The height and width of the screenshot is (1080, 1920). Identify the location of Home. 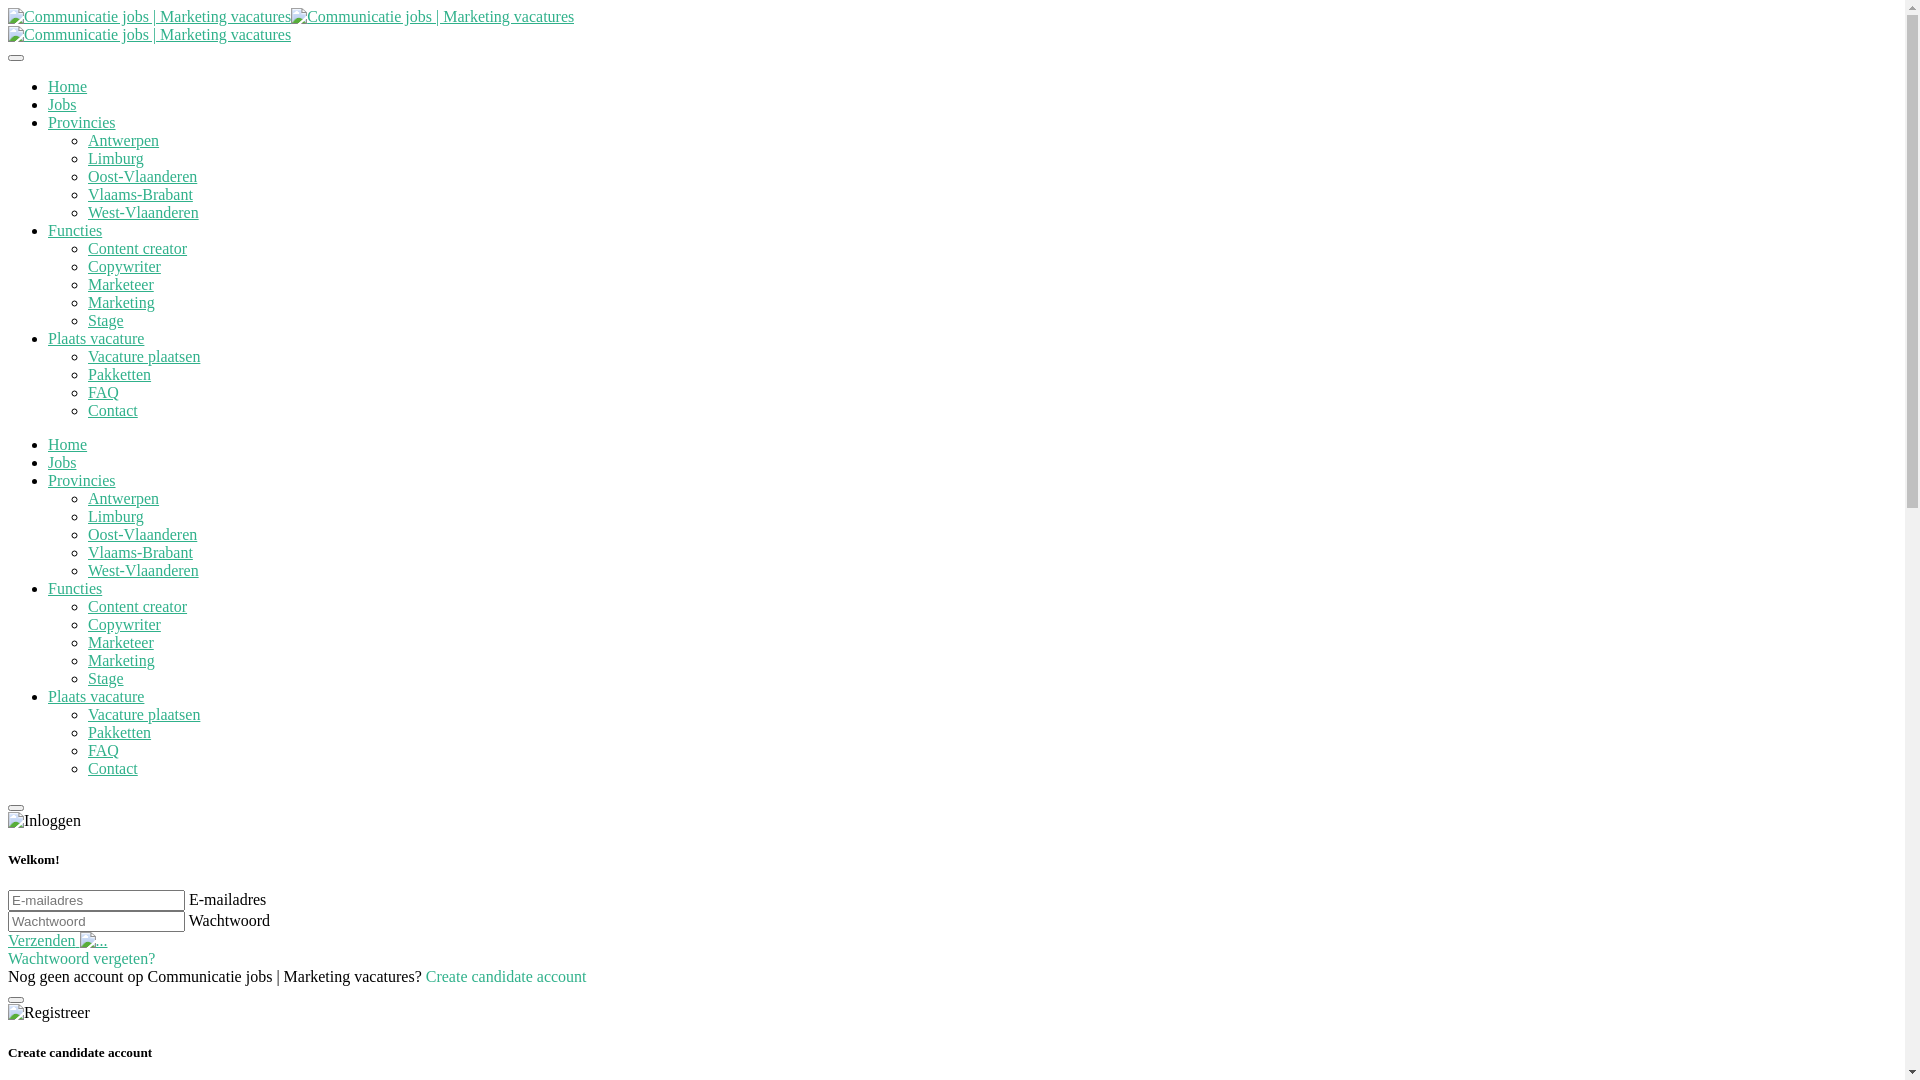
(68, 444).